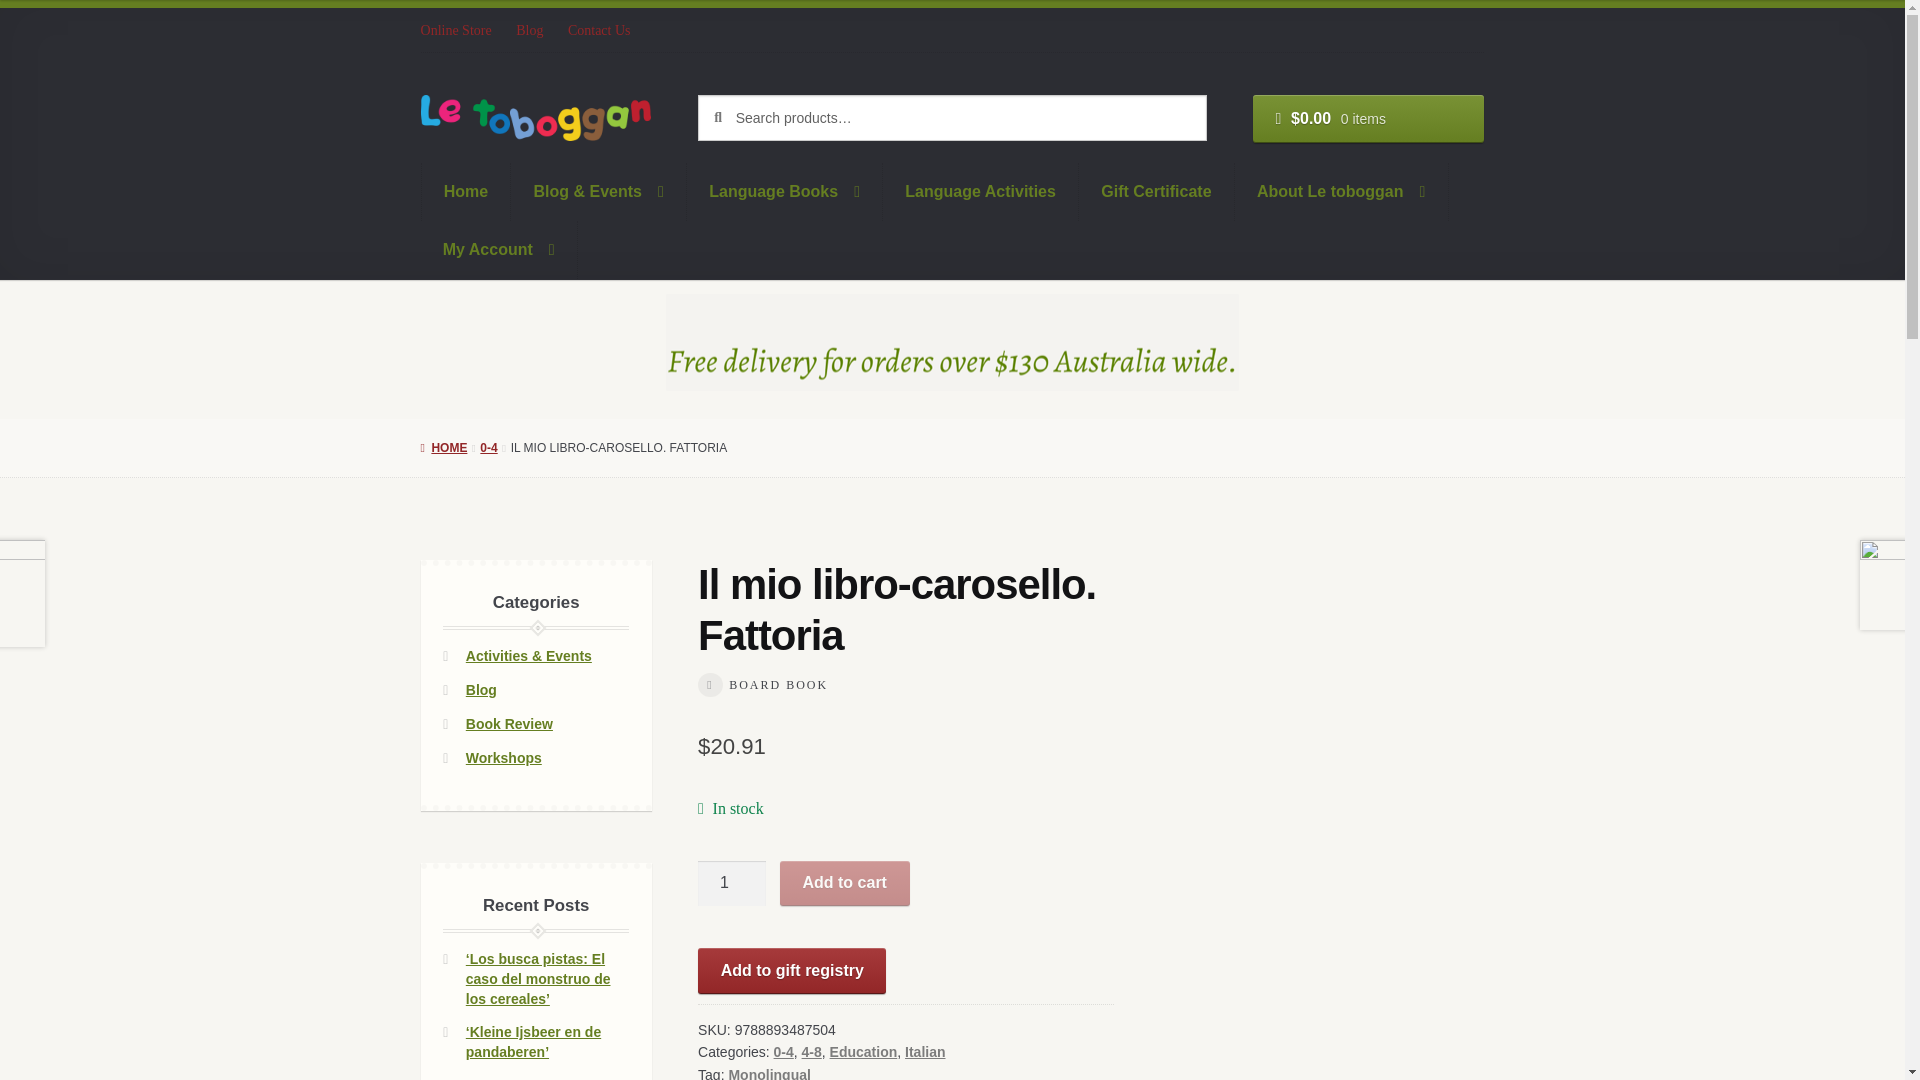 This screenshot has width=1920, height=1080. I want to click on View your shopping cart, so click(1368, 118).